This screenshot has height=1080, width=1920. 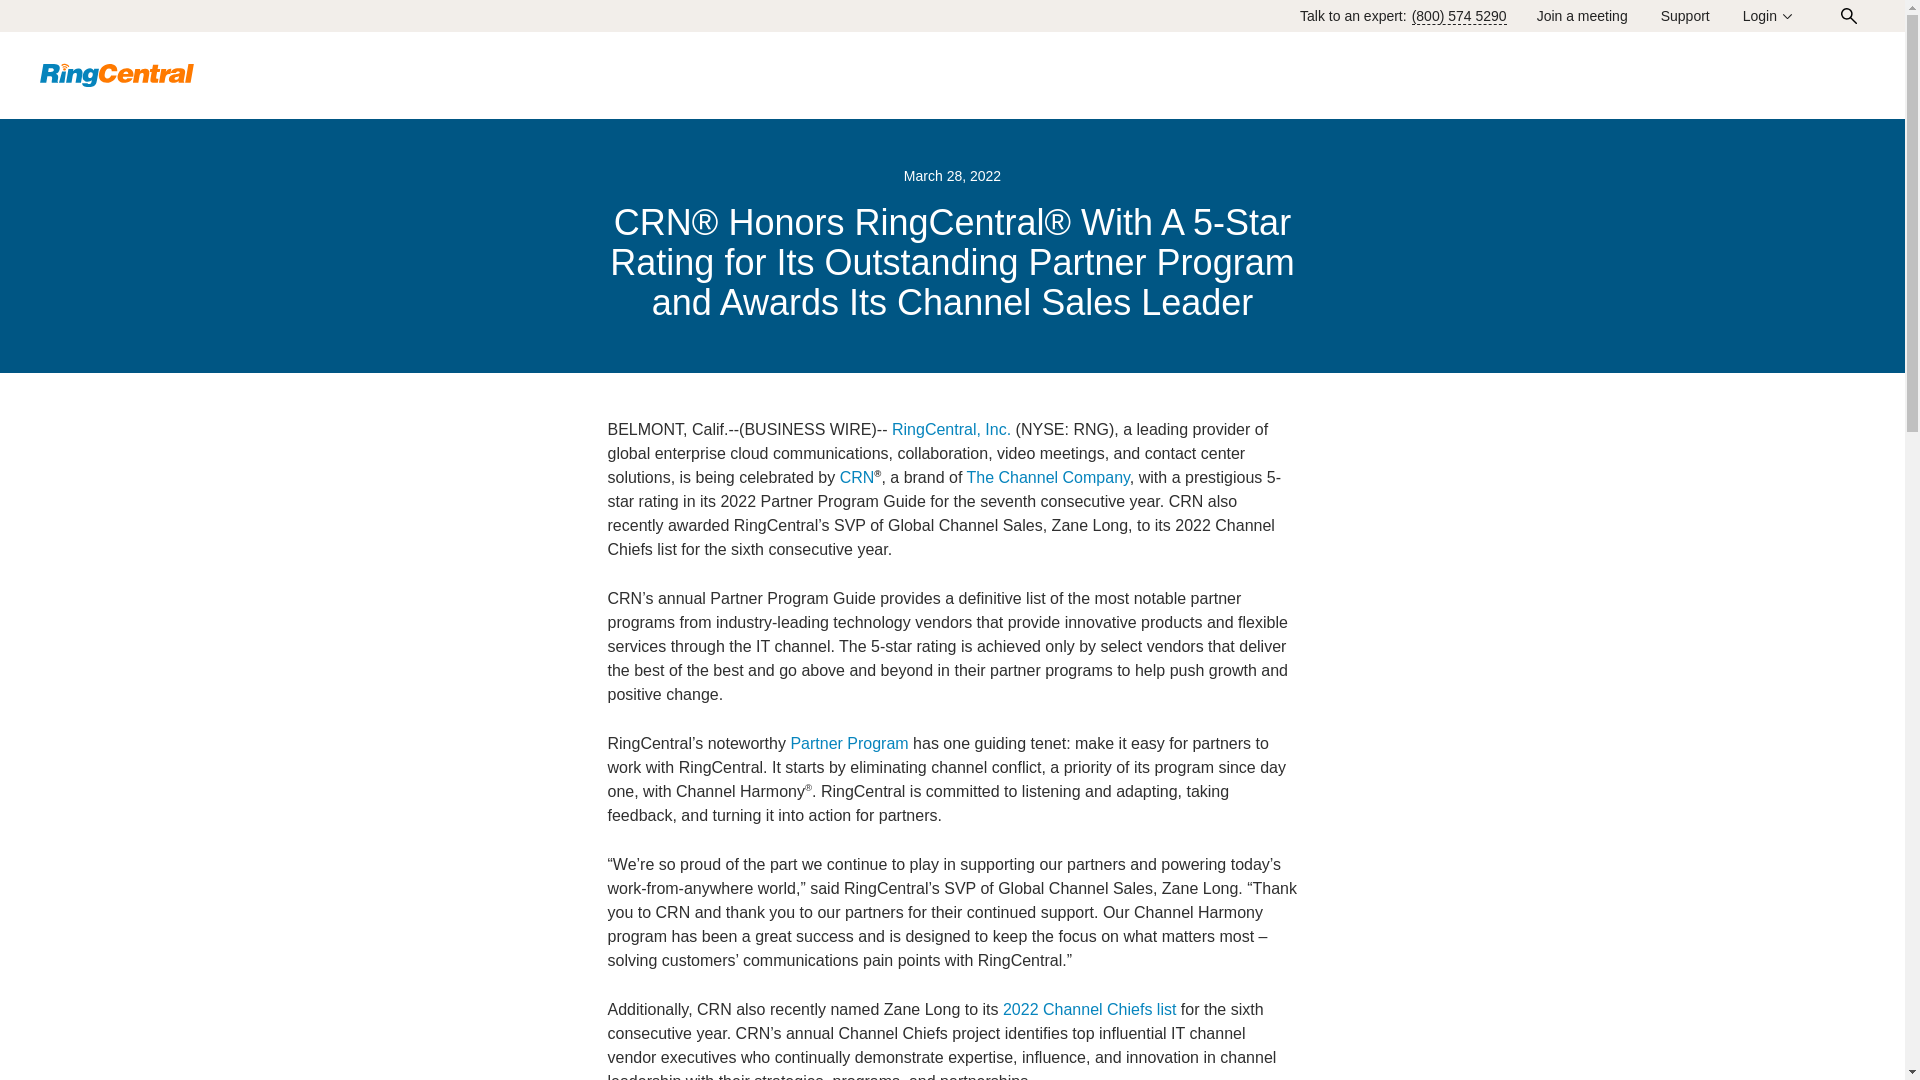 What do you see at coordinates (1768, 16) in the screenshot?
I see `Login` at bounding box center [1768, 16].